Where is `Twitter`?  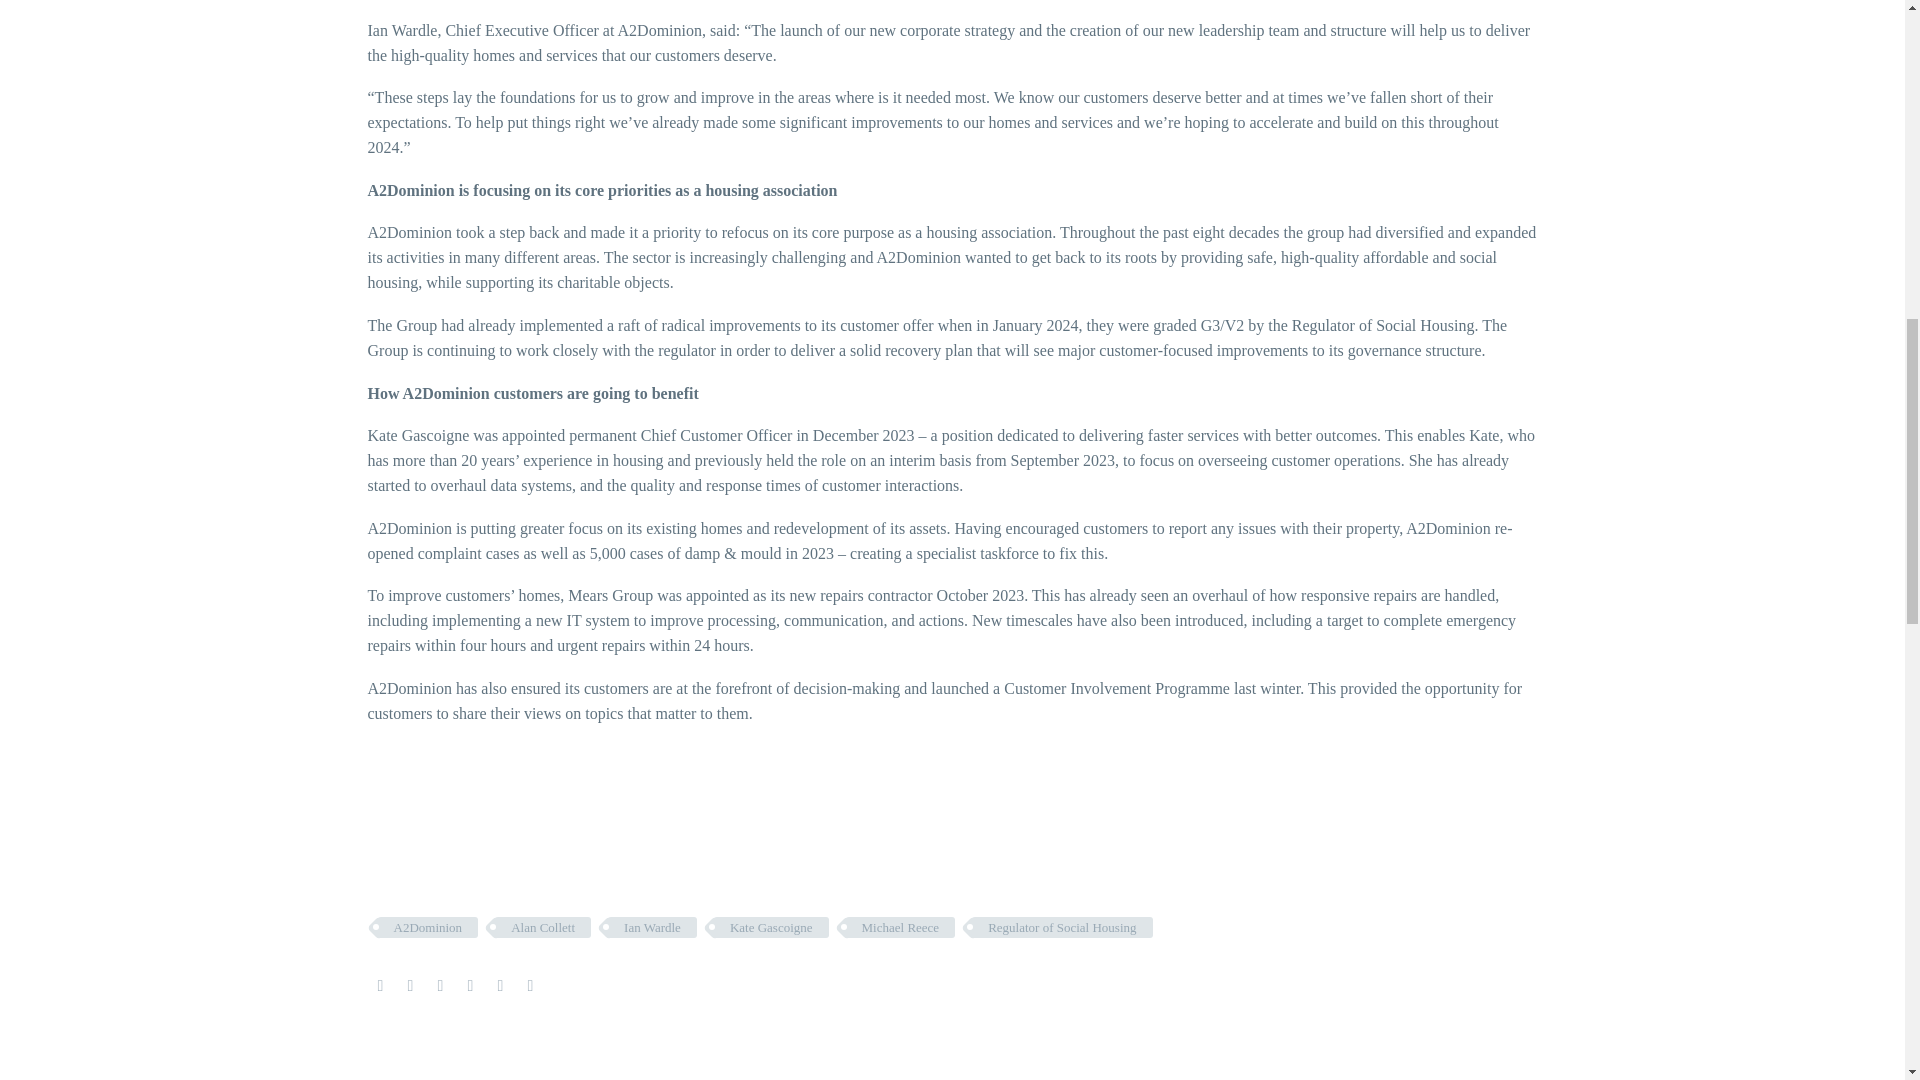
Twitter is located at coordinates (410, 986).